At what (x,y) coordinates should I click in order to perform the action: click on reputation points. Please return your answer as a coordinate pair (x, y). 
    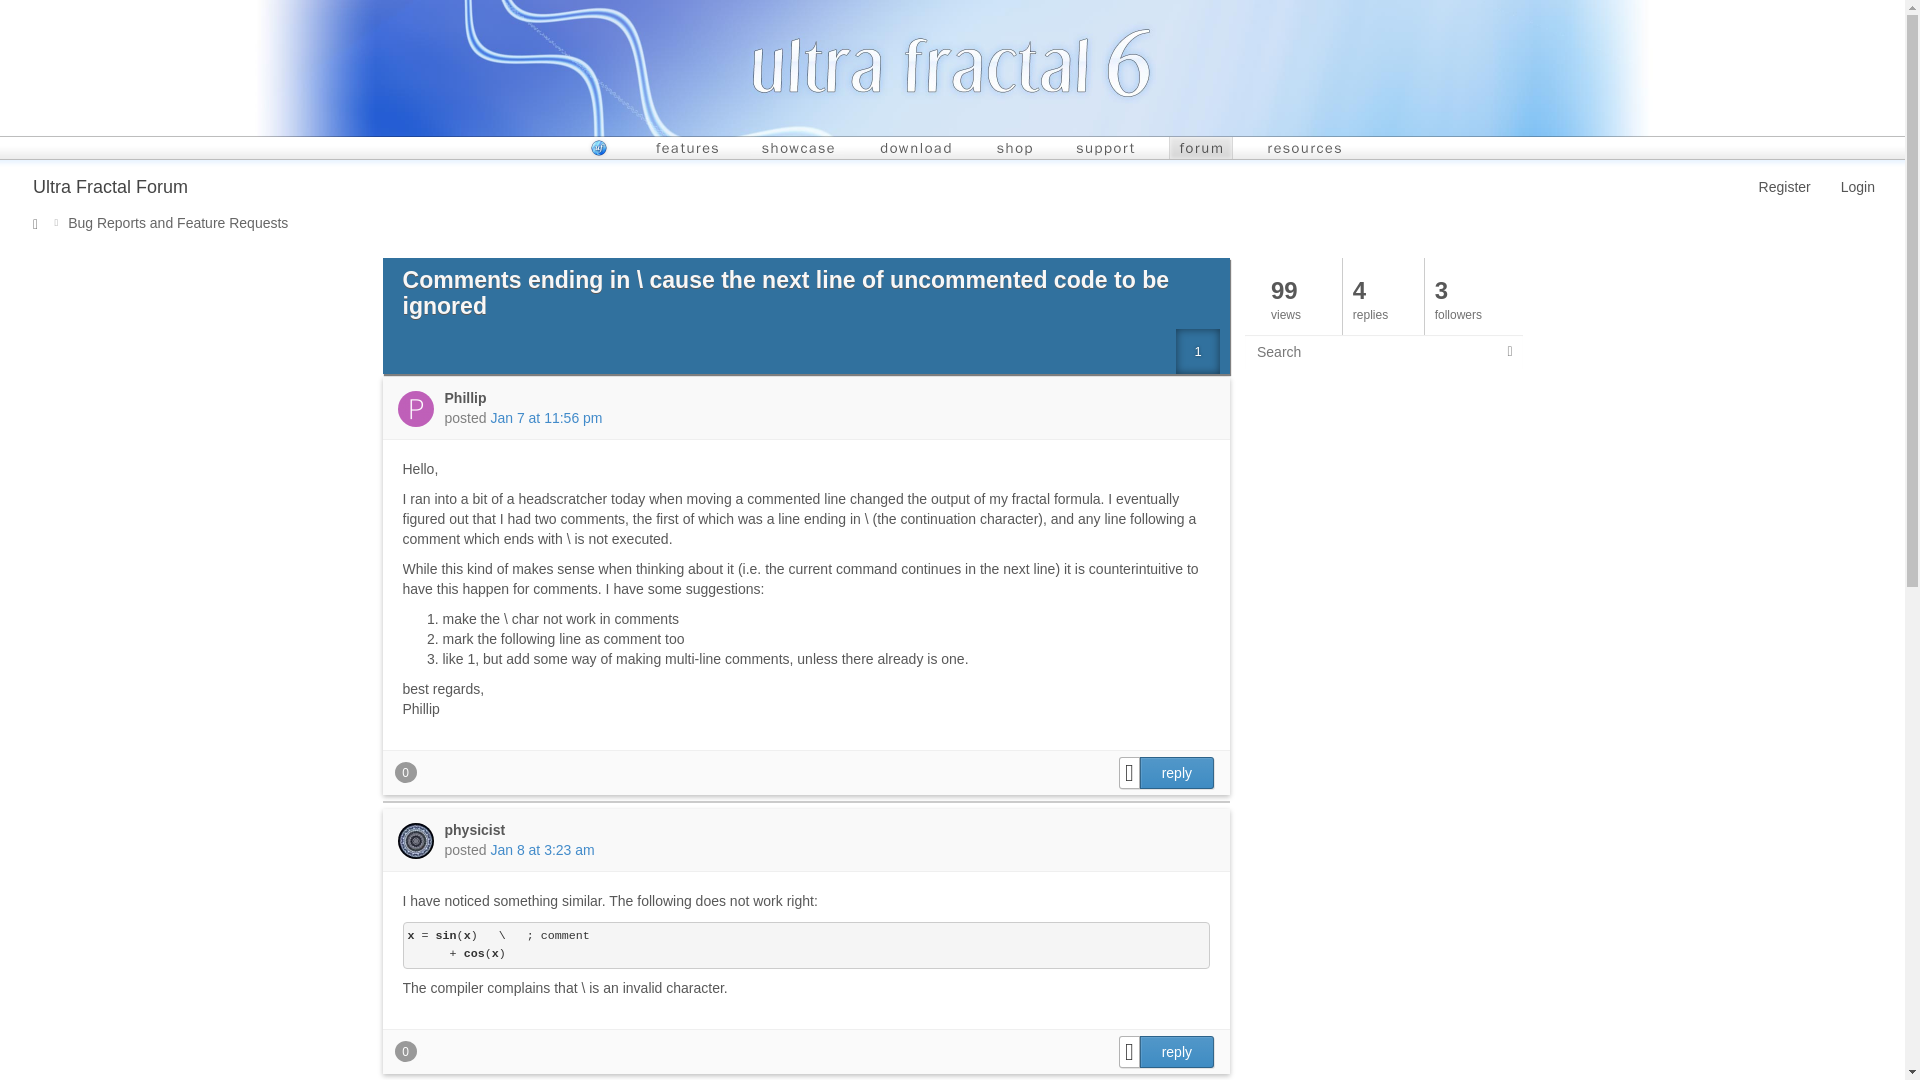
    Looking at the image, I should click on (404, 772).